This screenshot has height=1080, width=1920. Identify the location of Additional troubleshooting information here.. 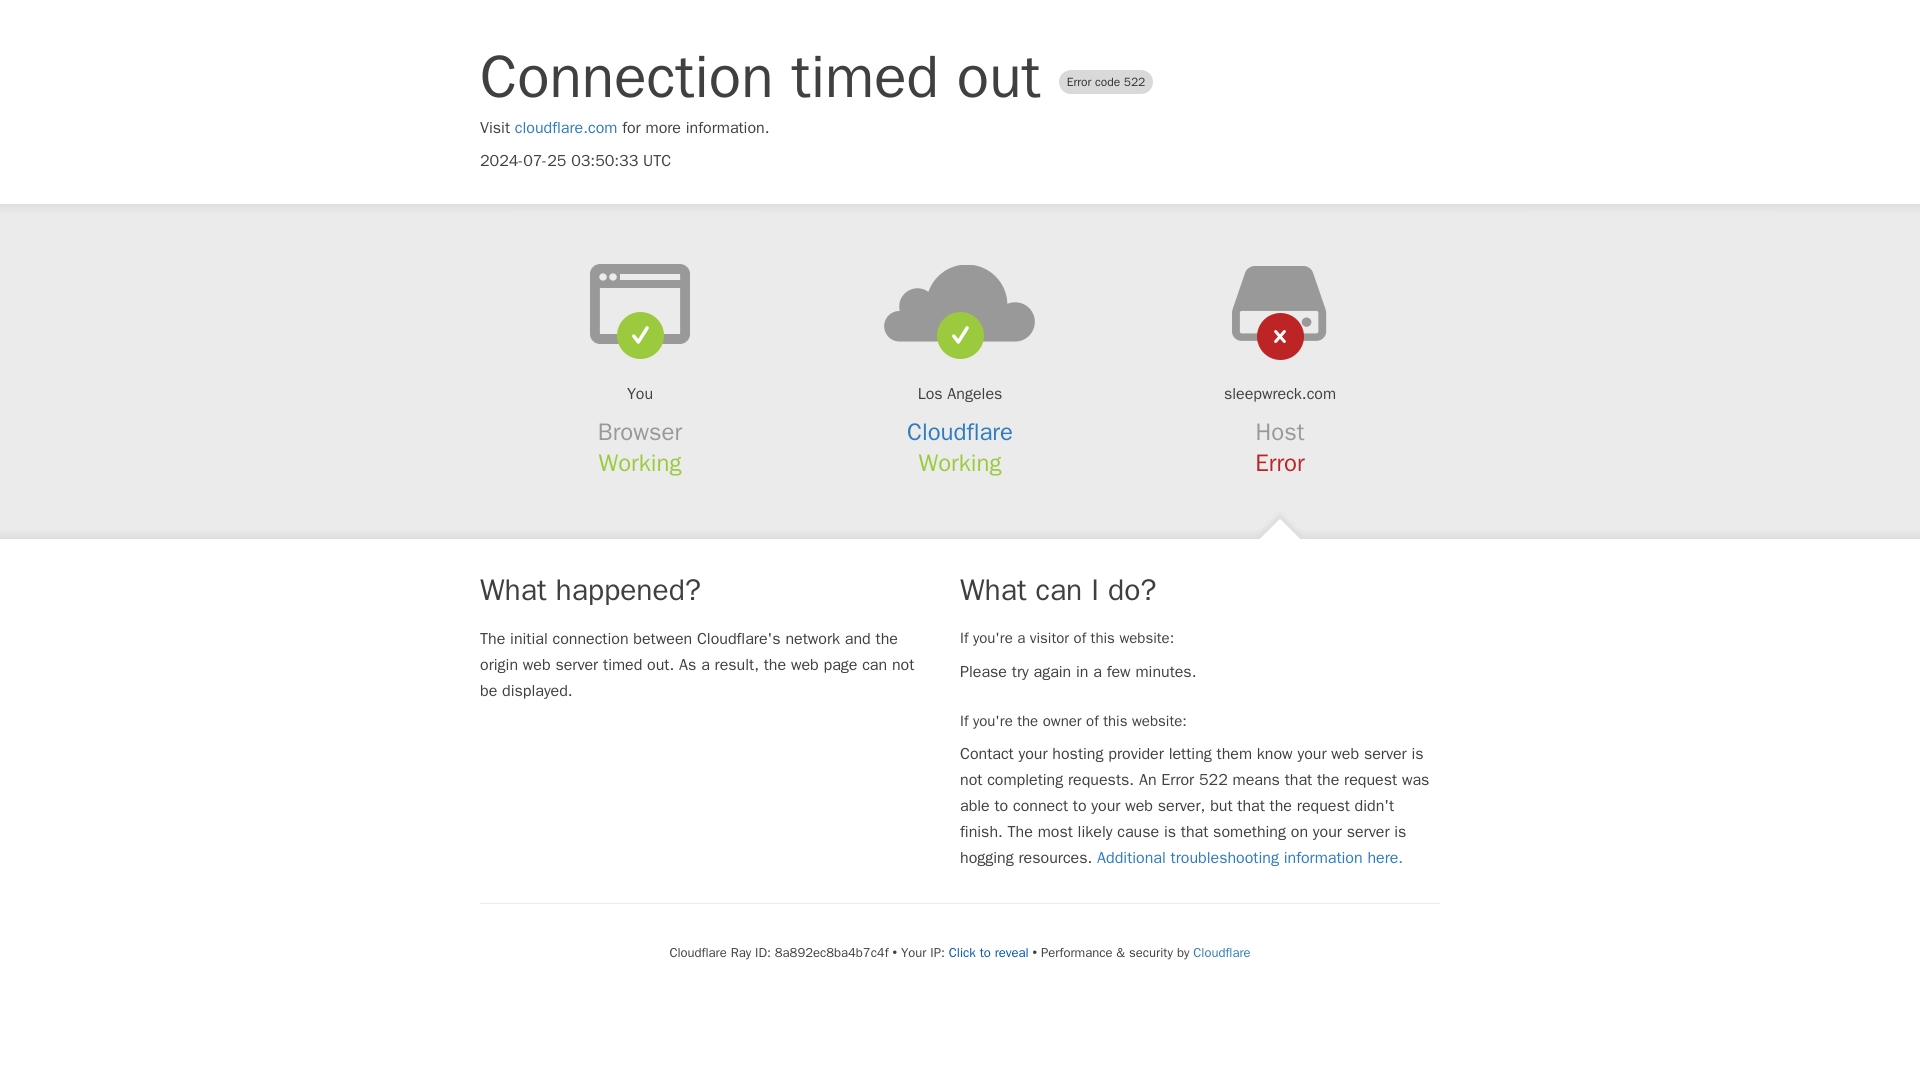
(1250, 858).